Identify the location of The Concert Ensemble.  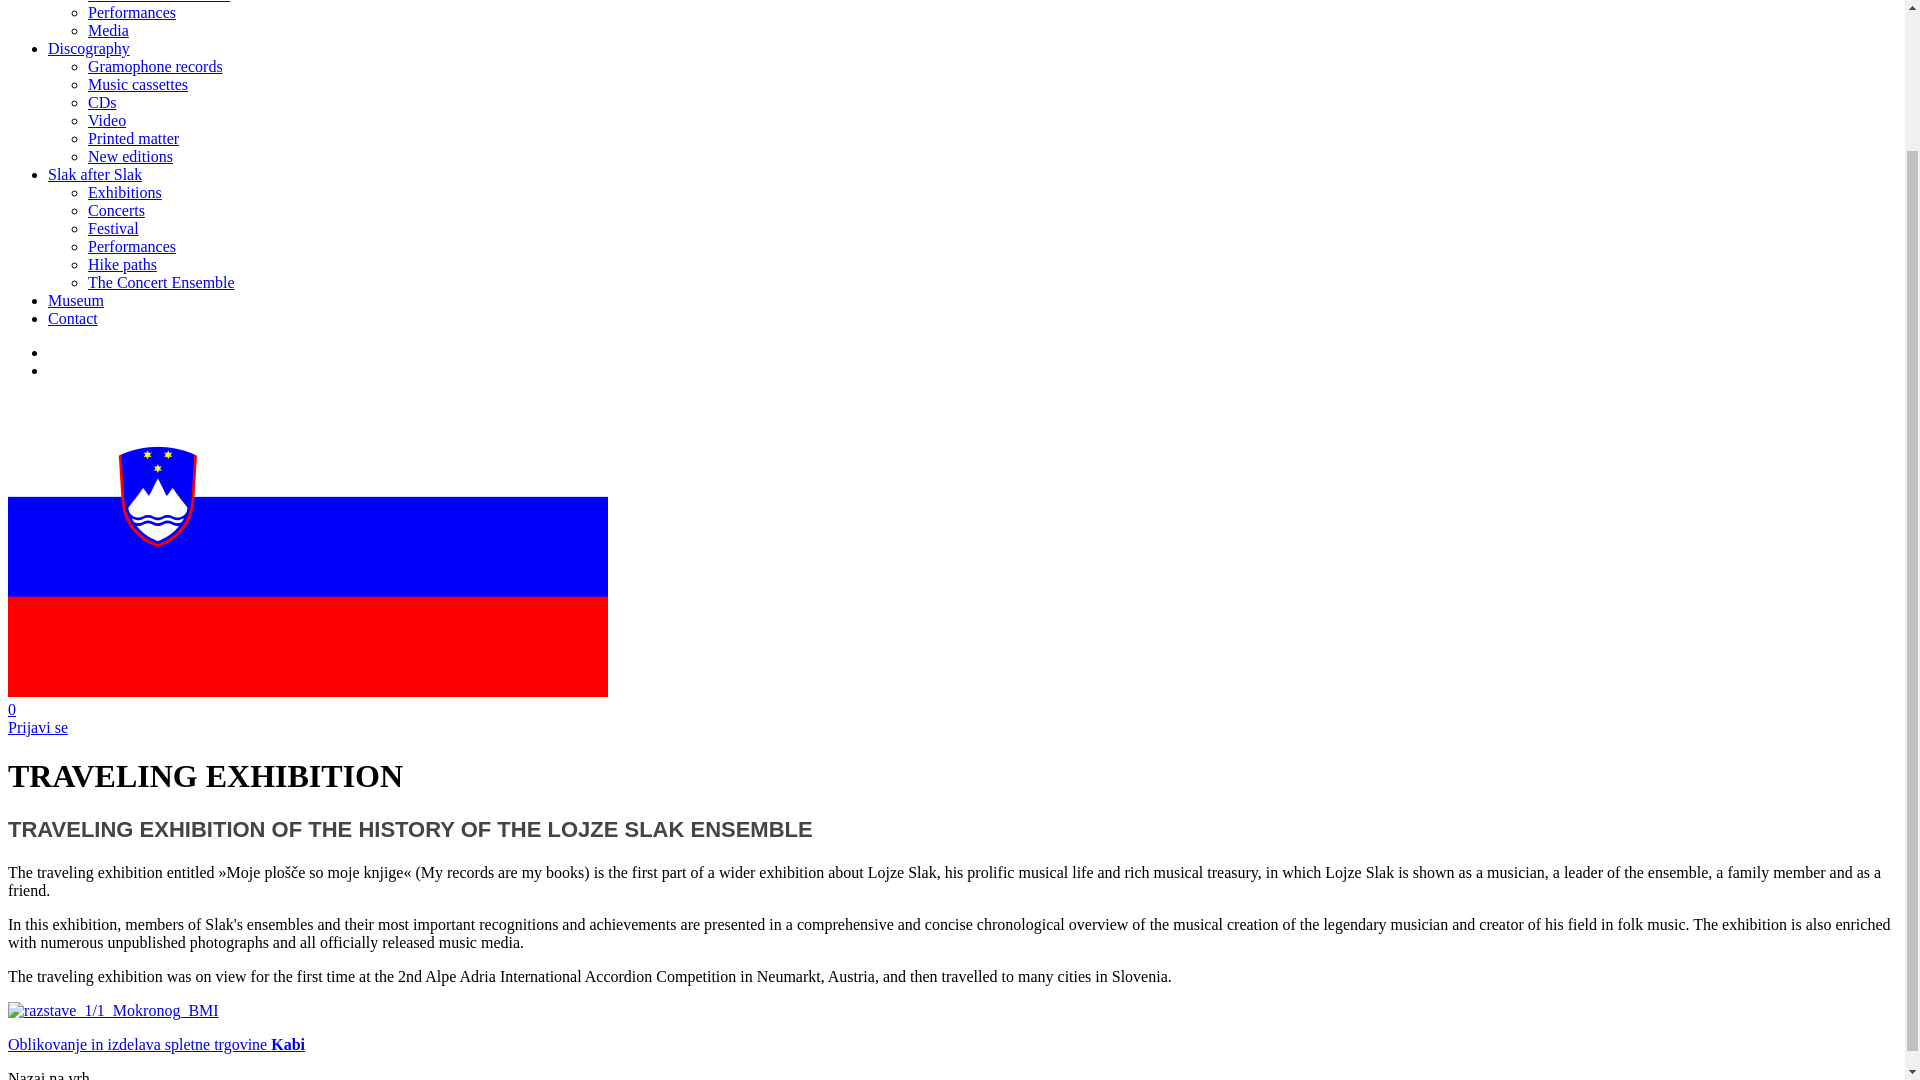
(161, 282).